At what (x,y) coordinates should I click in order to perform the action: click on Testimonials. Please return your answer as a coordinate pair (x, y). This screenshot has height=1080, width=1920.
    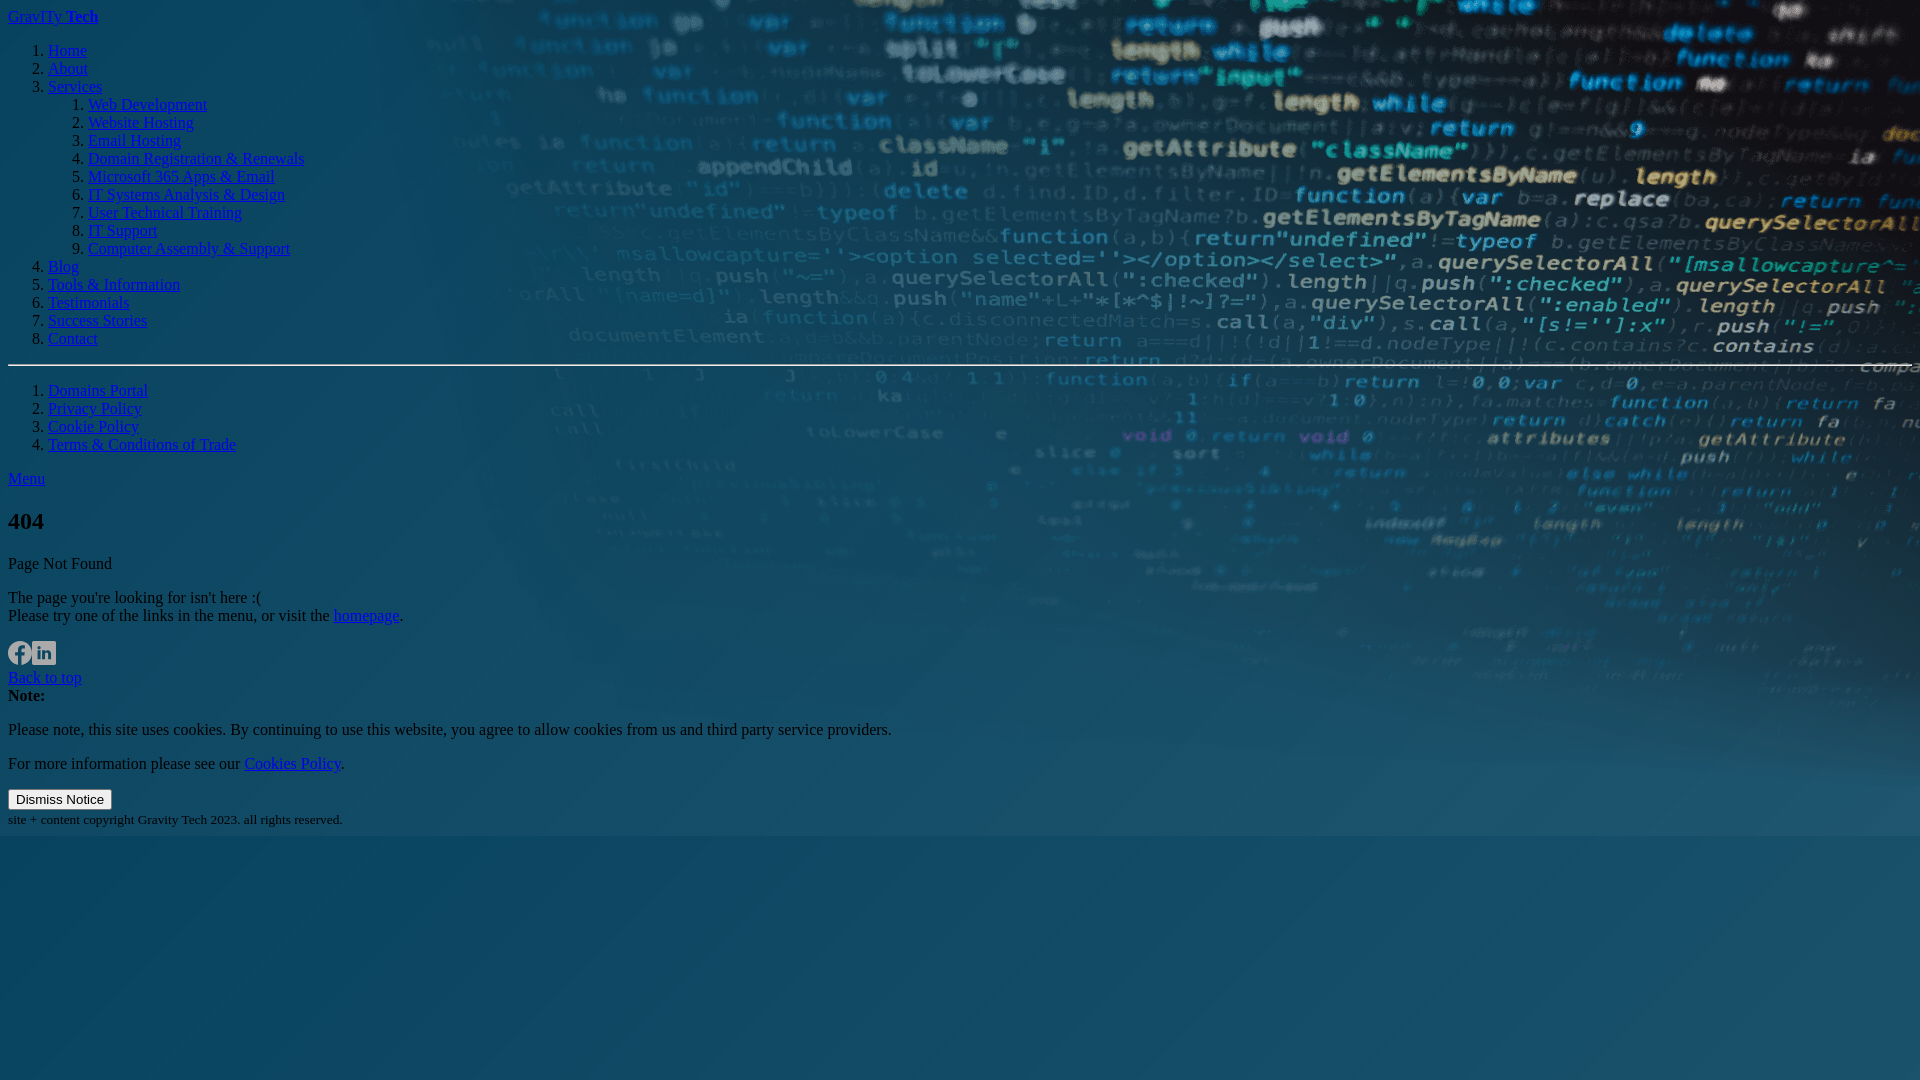
    Looking at the image, I should click on (89, 302).